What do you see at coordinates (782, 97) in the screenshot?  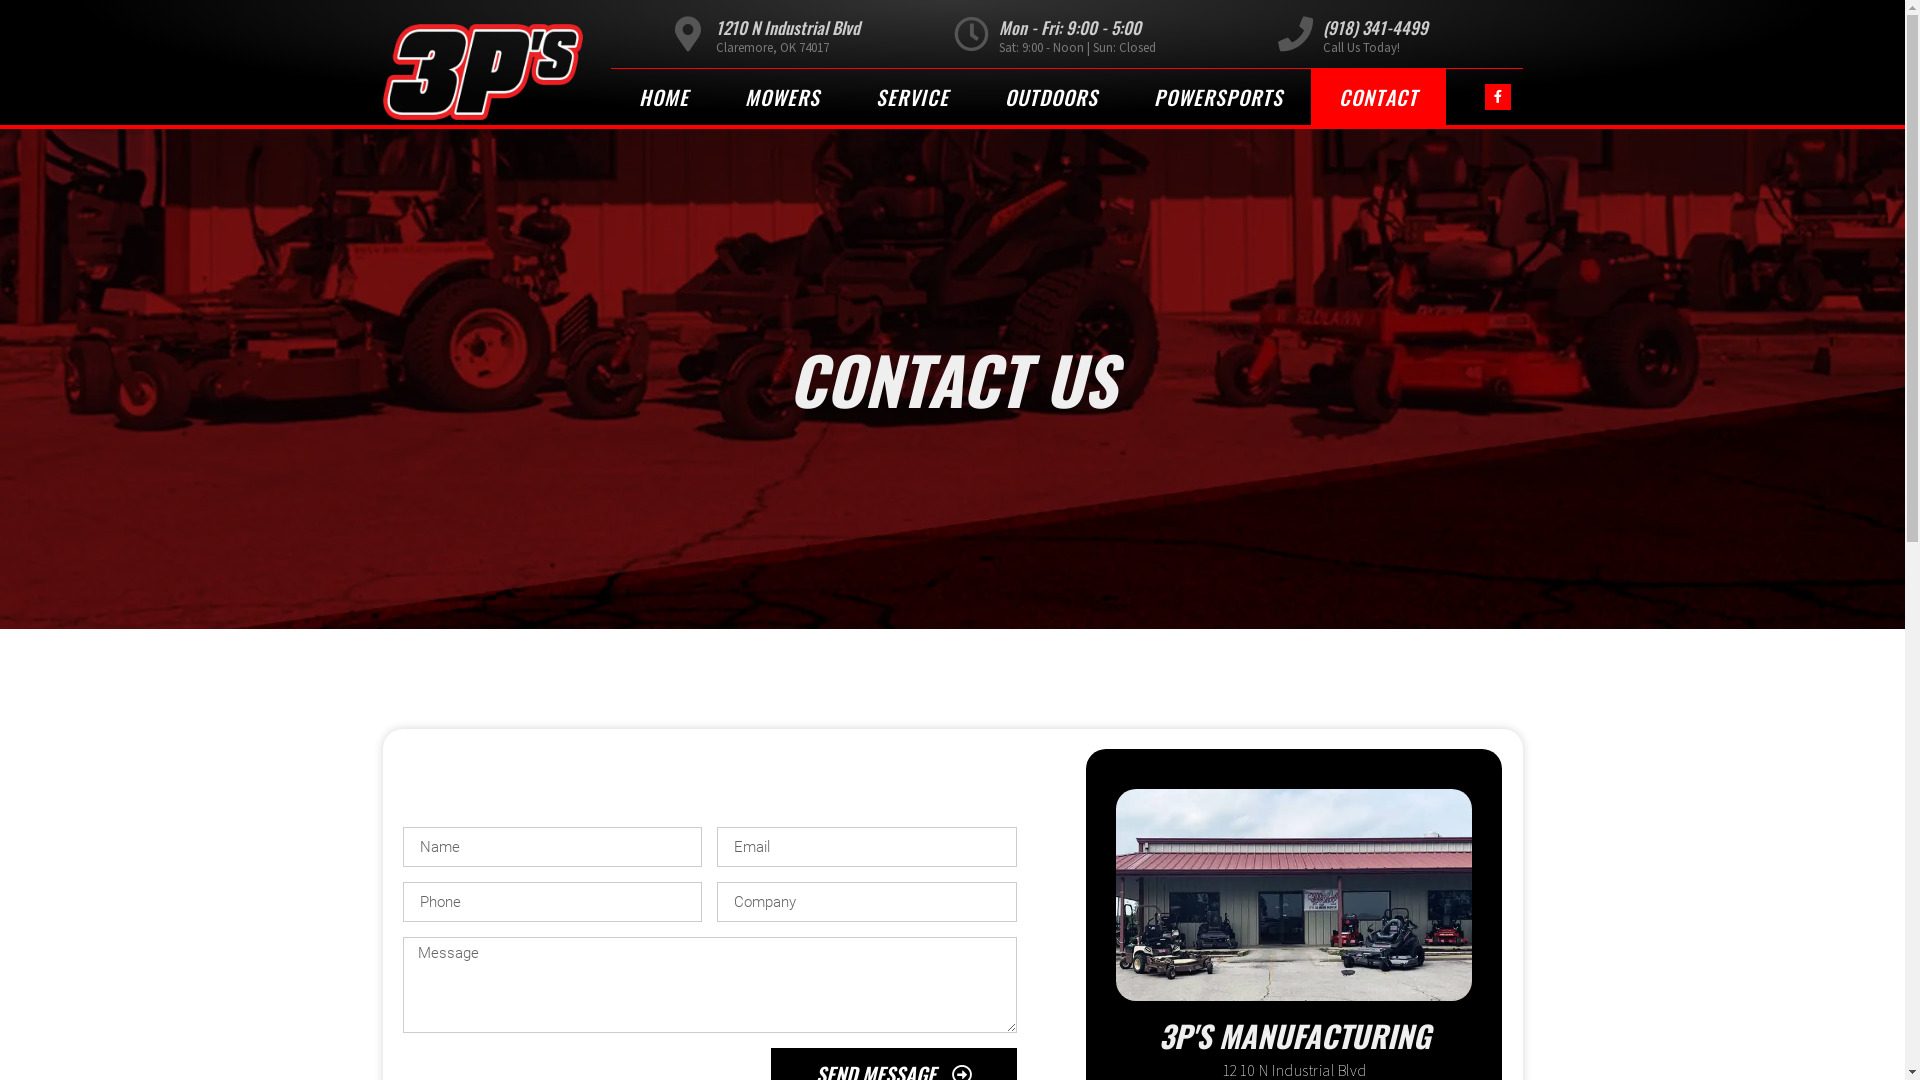 I see `MOWERS` at bounding box center [782, 97].